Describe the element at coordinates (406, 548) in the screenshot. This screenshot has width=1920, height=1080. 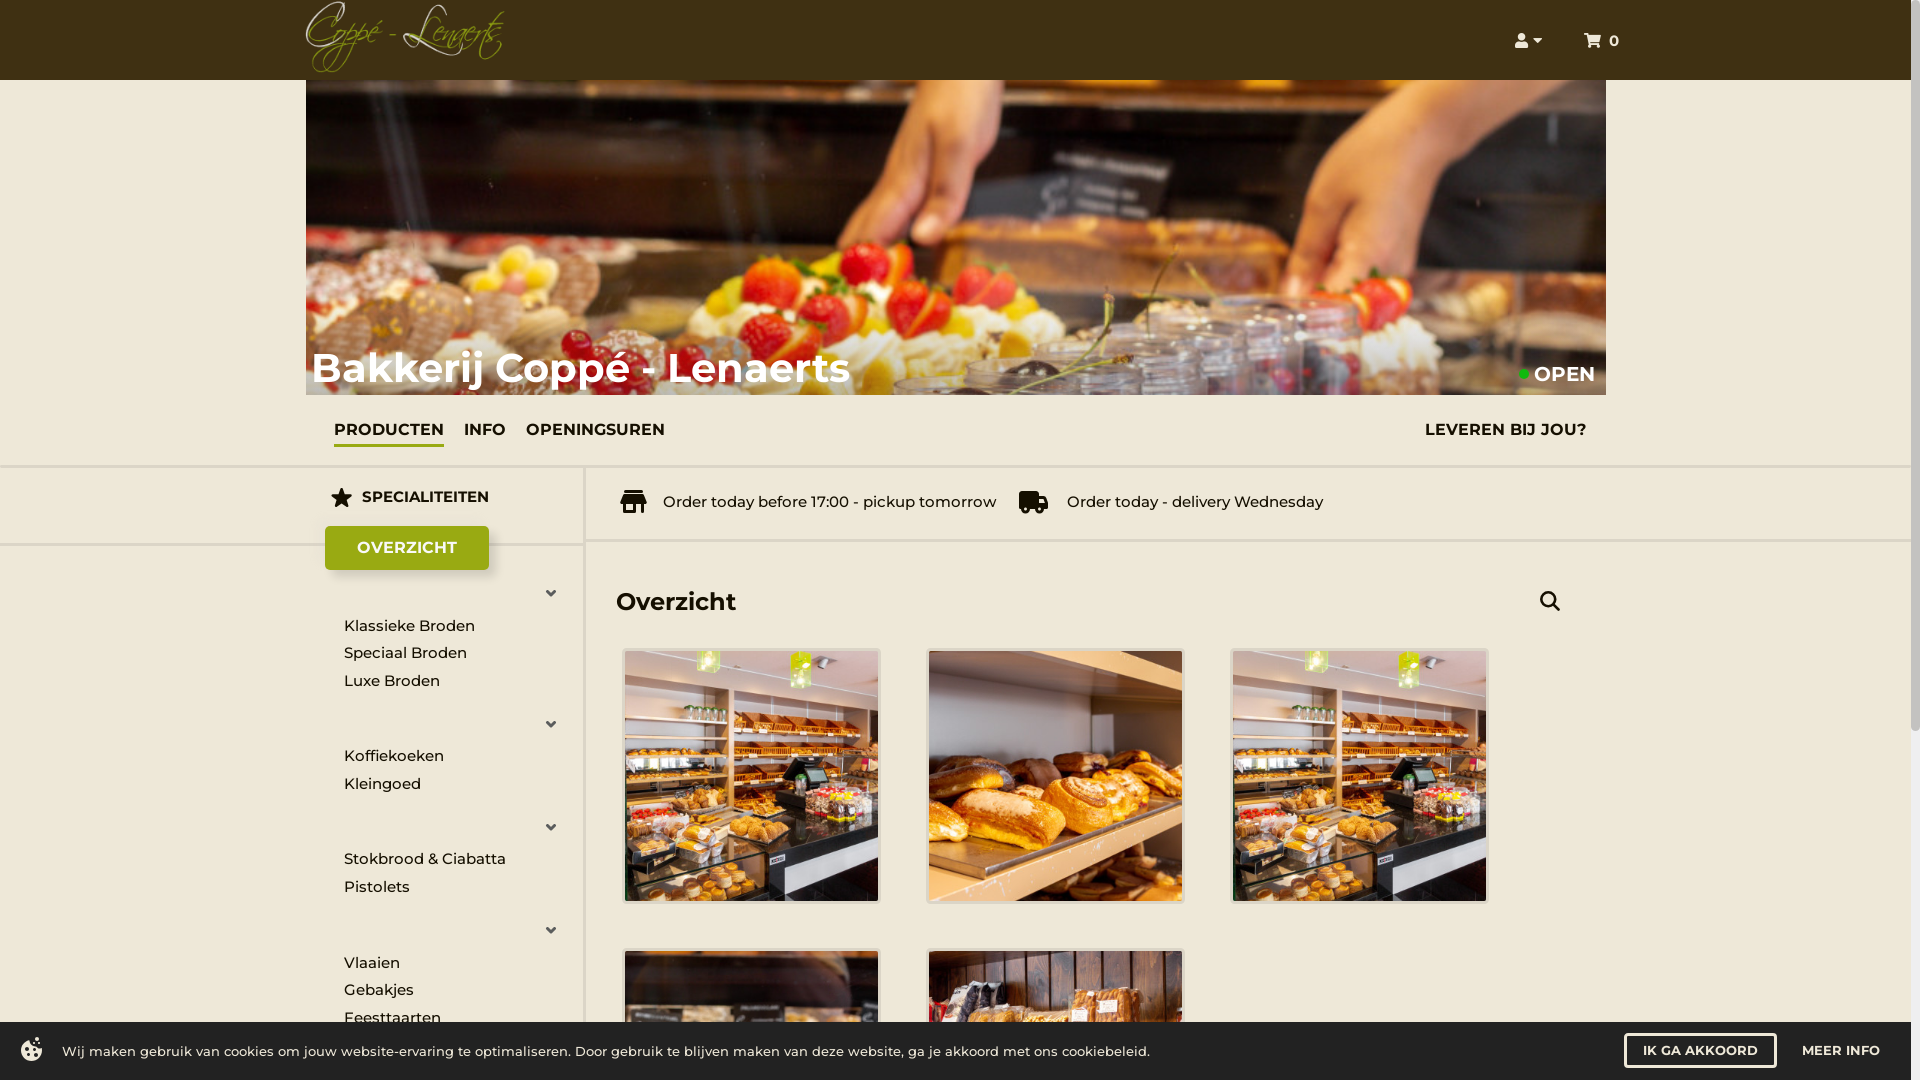
I see `OVERZICHT` at that location.